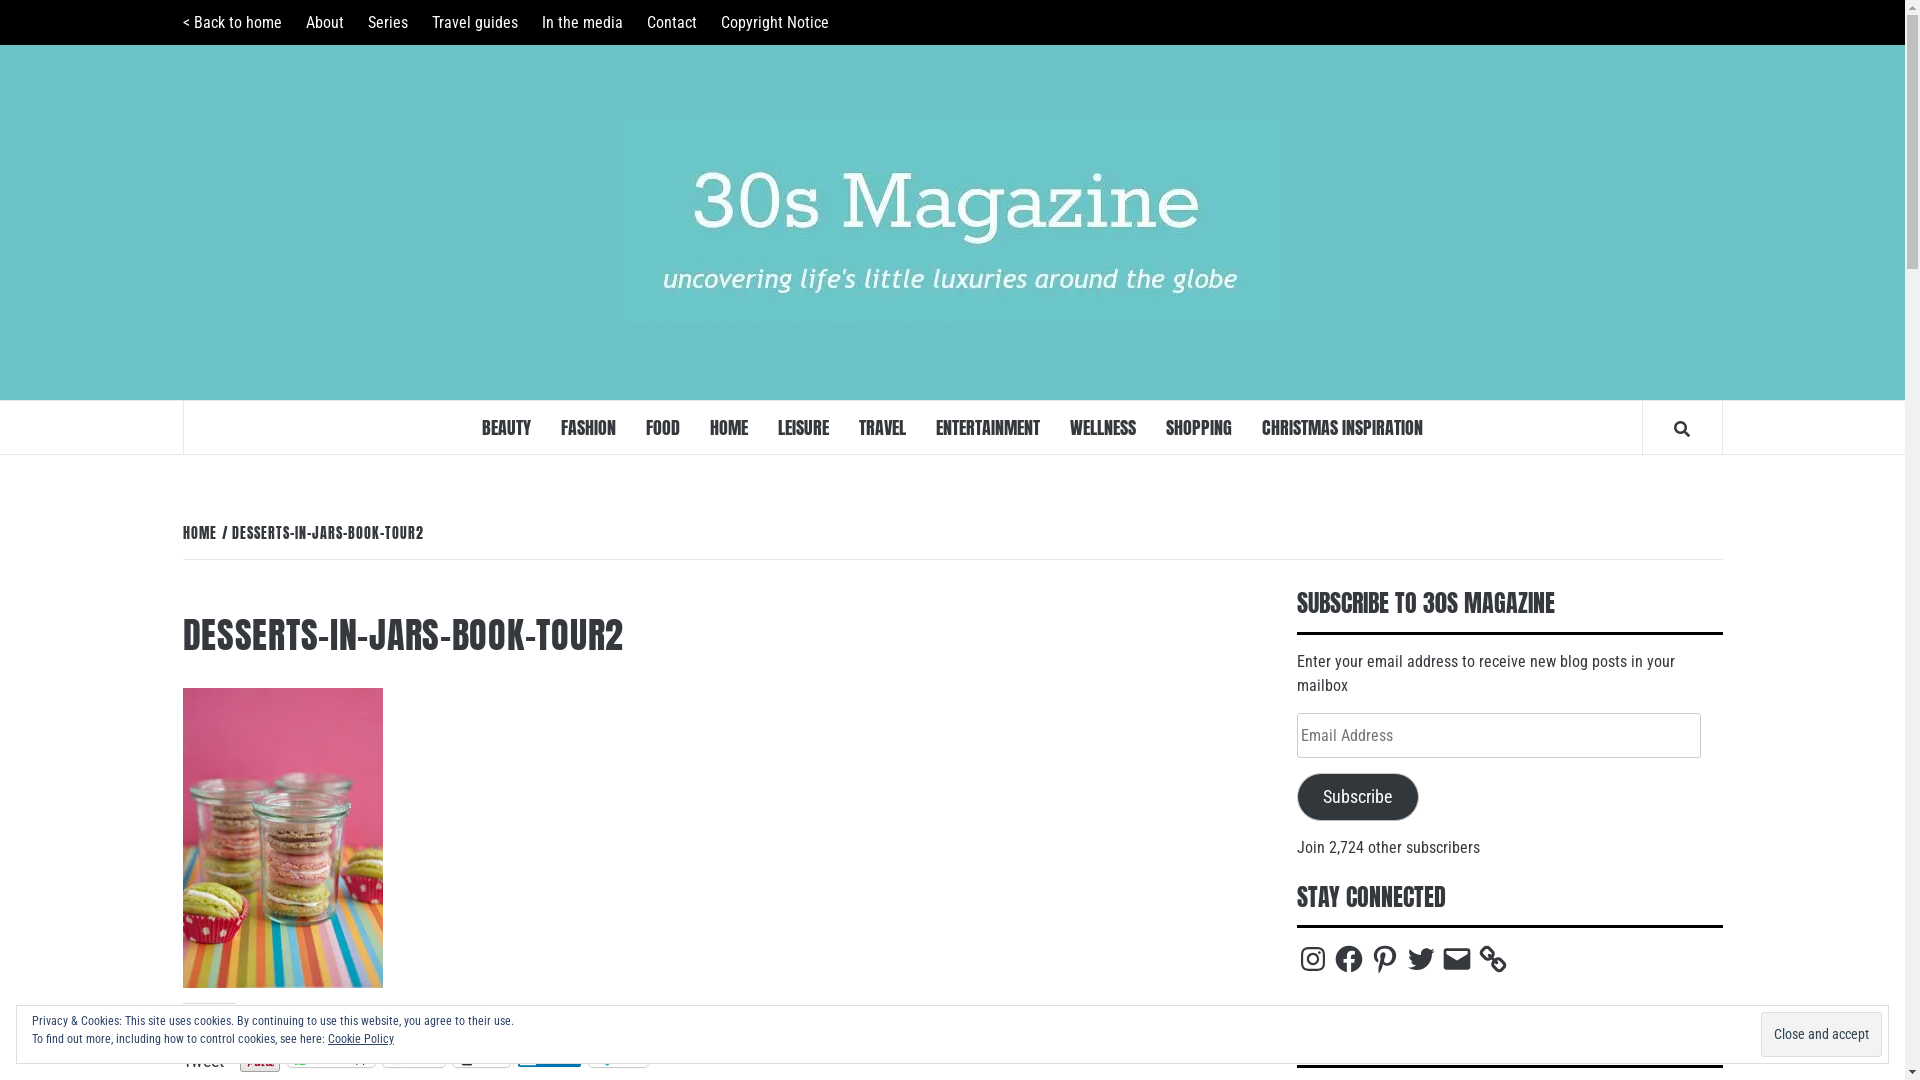 The image size is (1920, 1080). What do you see at coordinates (326, 534) in the screenshot?
I see `DESSERTS-IN-JARS-BOOK-TOUR2` at bounding box center [326, 534].